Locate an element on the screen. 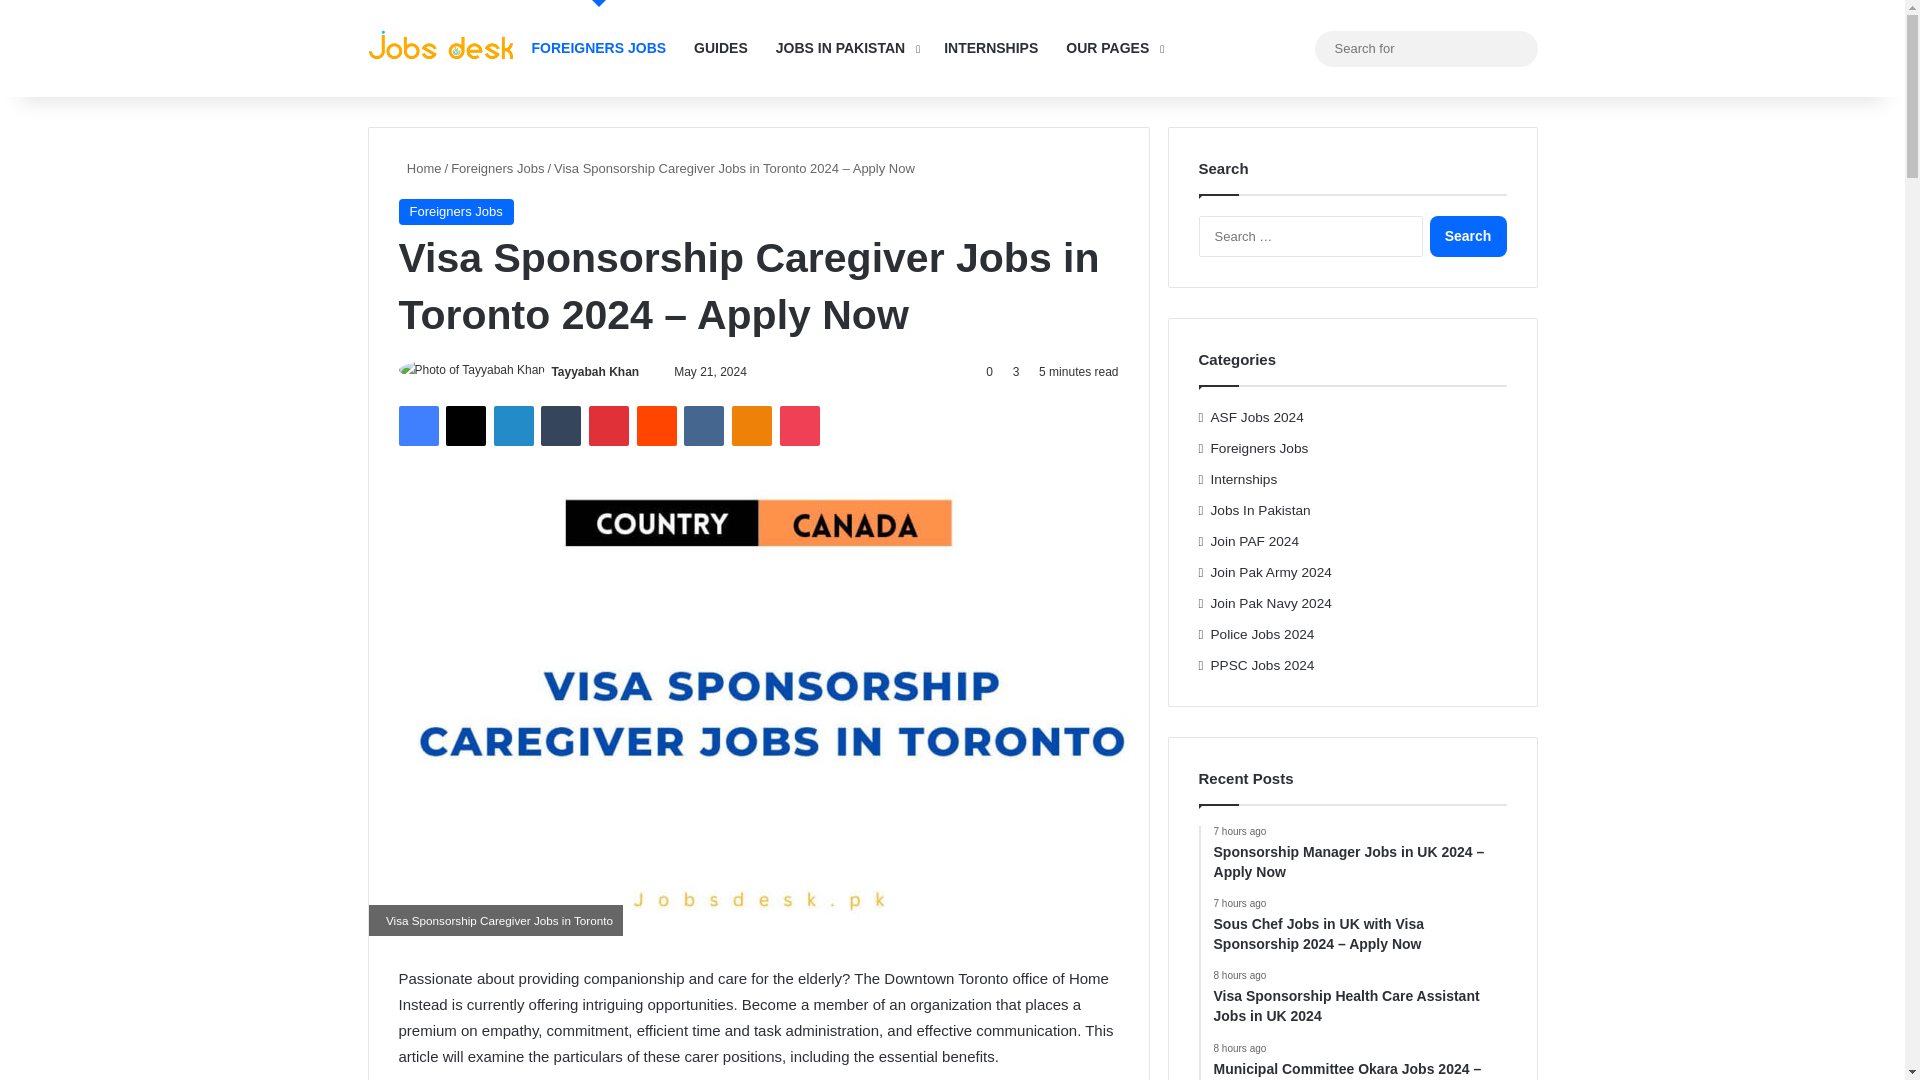 This screenshot has height=1080, width=1920. Pocket is located at coordinates (799, 426).